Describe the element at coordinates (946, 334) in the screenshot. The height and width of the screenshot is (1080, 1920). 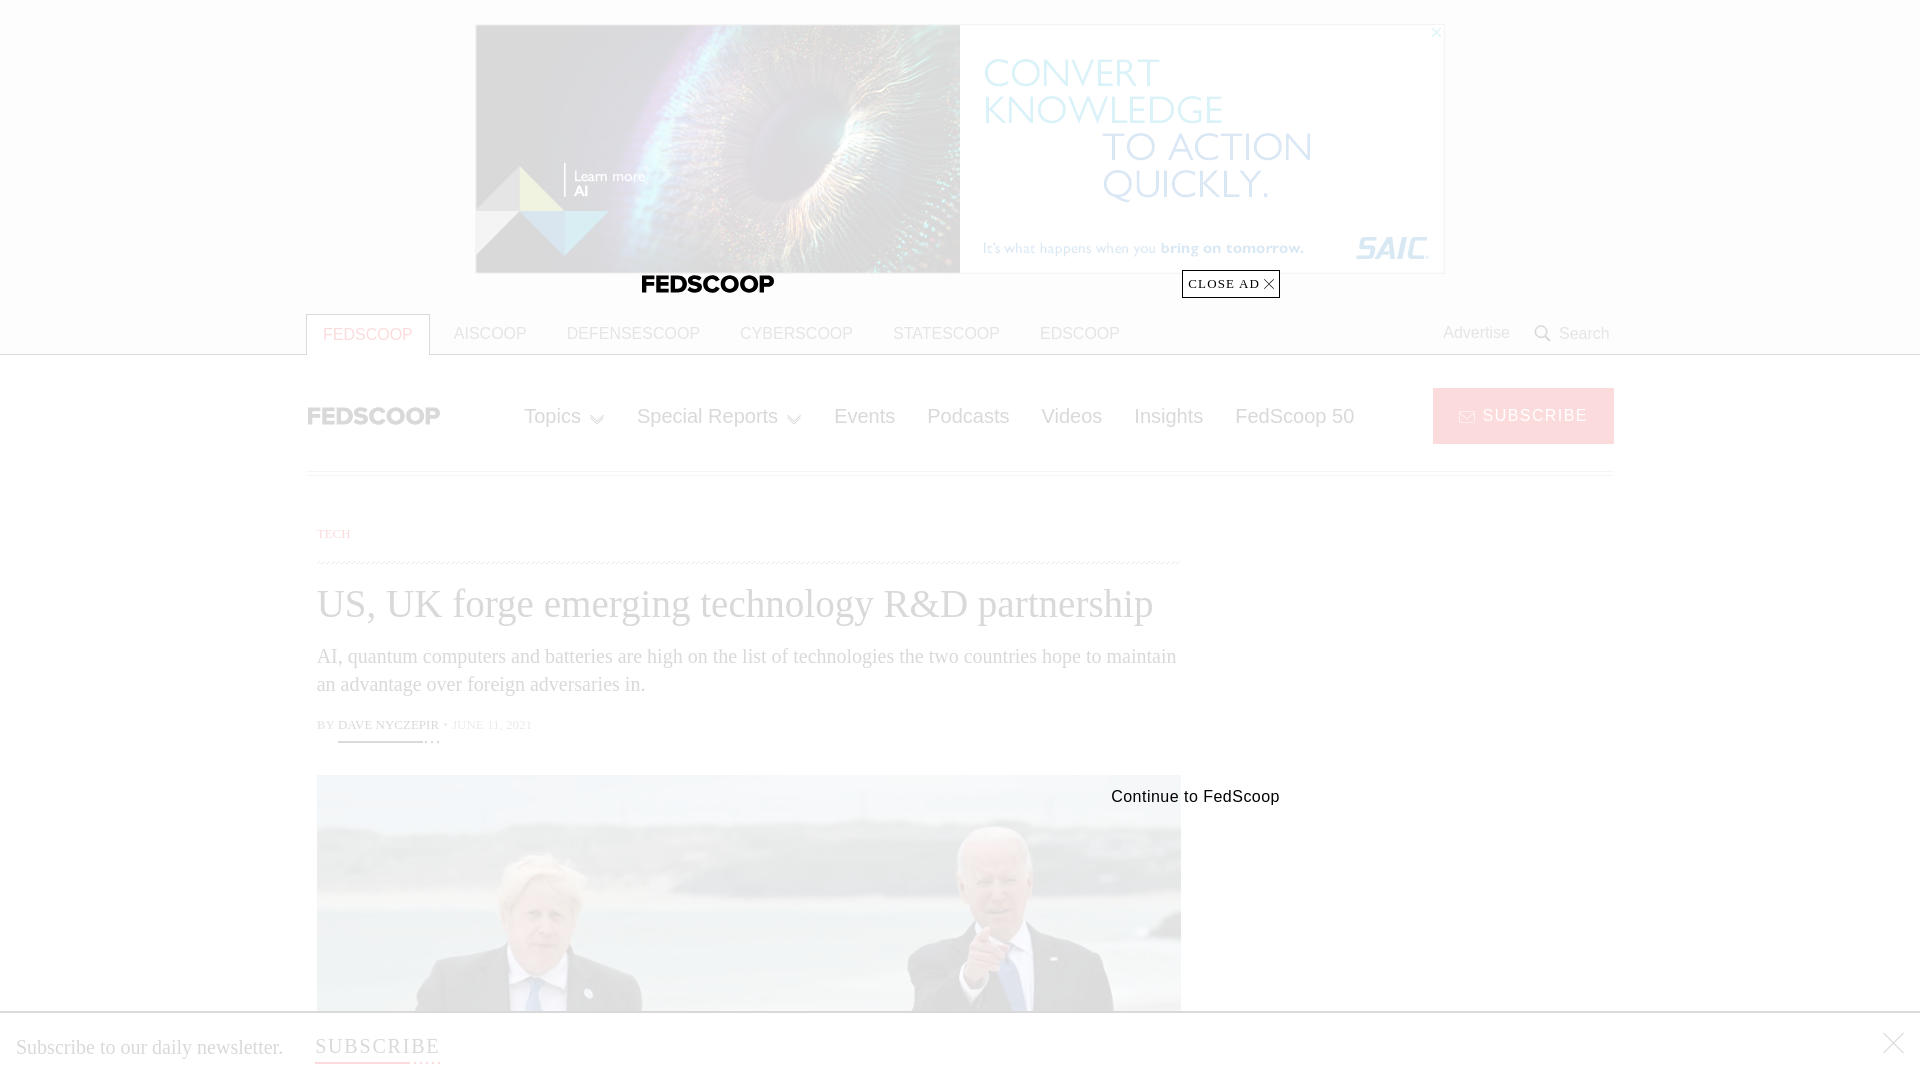
I see `STATESCOOP` at that location.